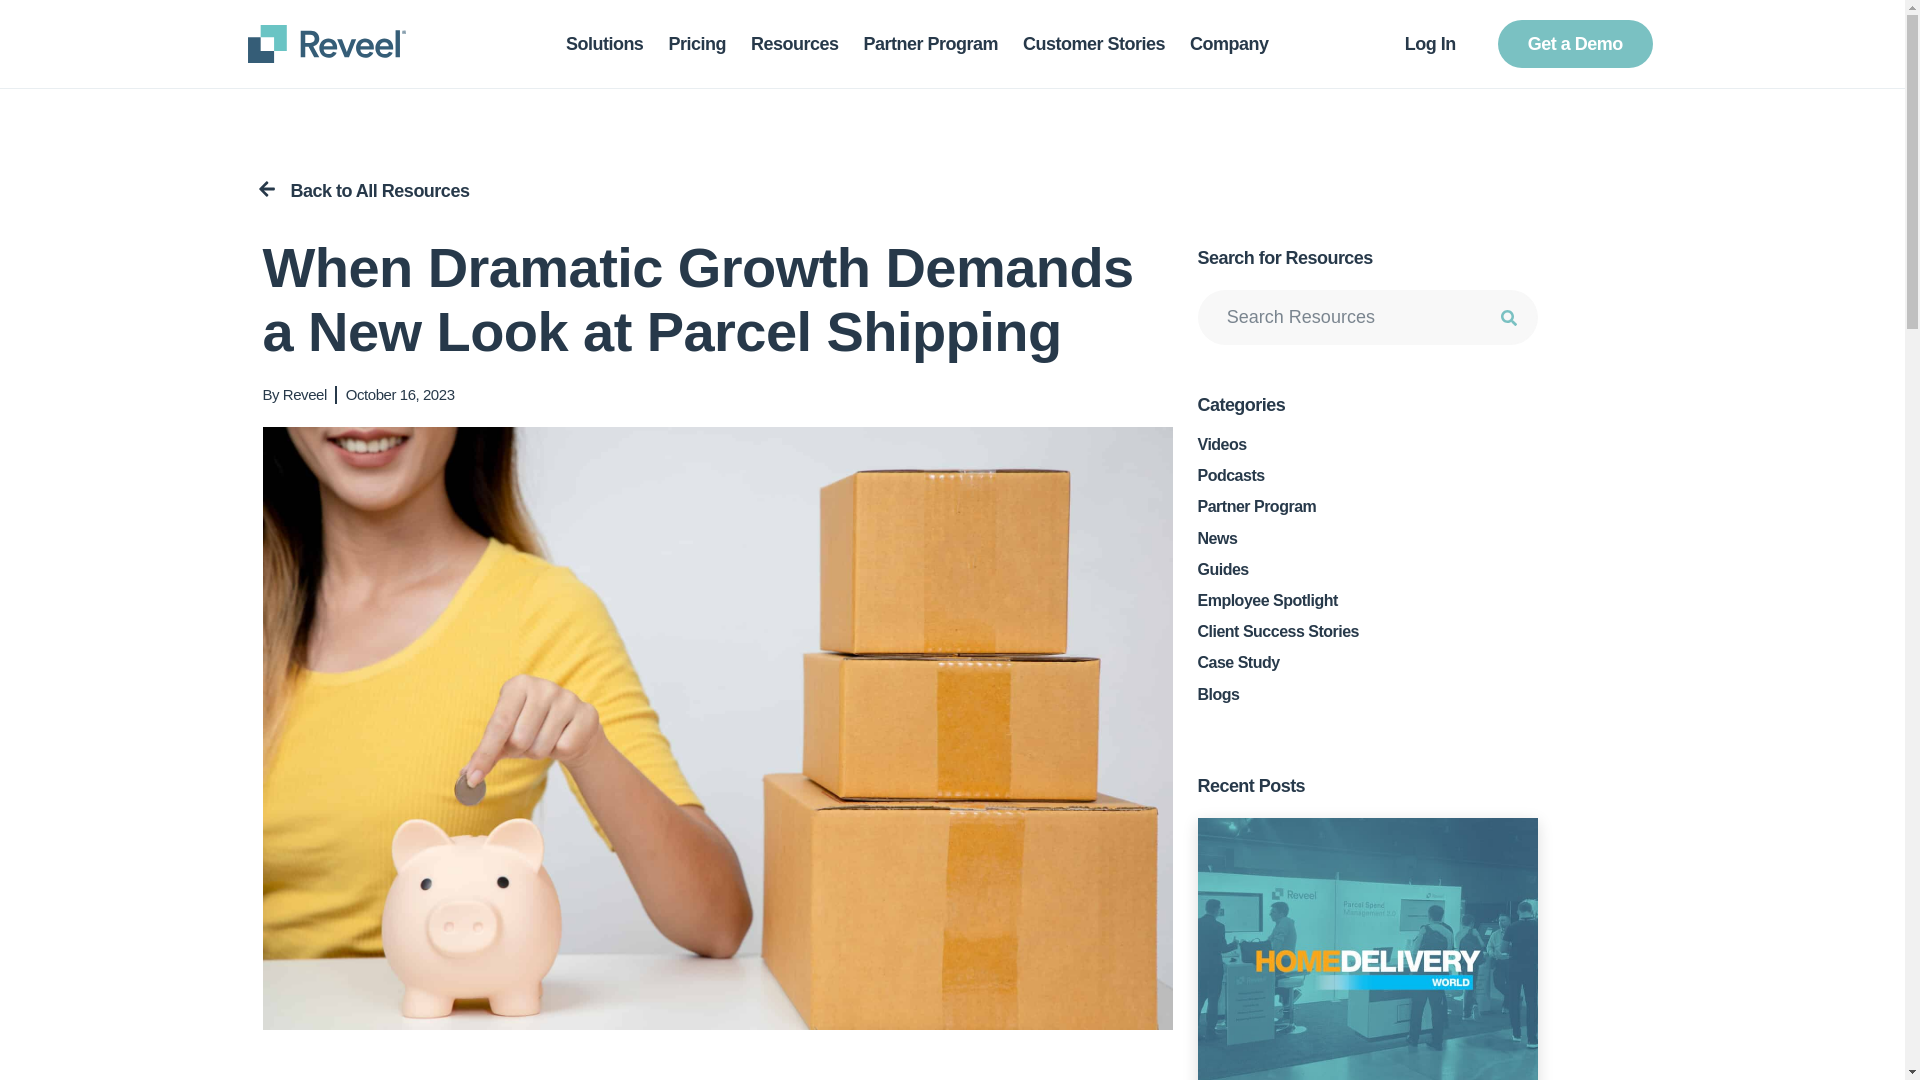 Image resolution: width=1920 pixels, height=1080 pixels. What do you see at coordinates (1230, 44) in the screenshot?
I see `Company` at bounding box center [1230, 44].